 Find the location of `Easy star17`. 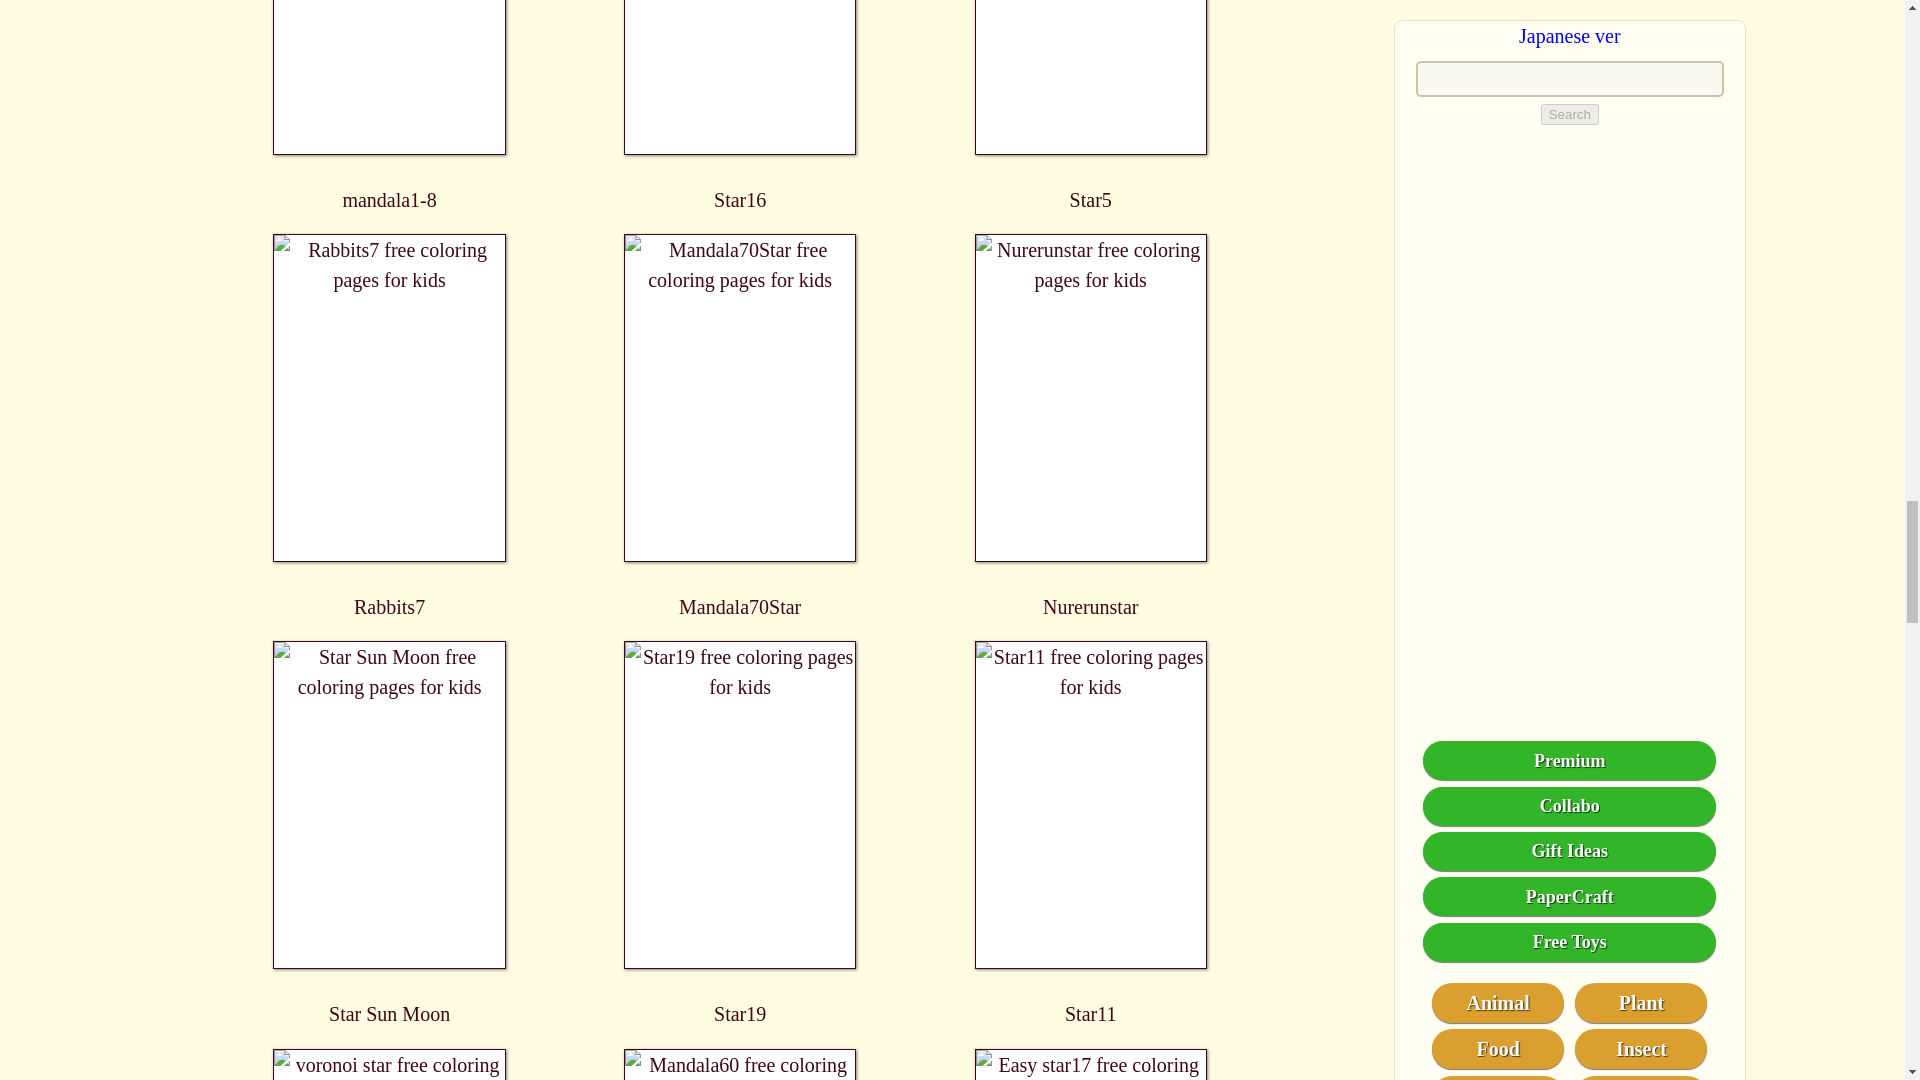

Easy star17 is located at coordinates (1090, 1064).